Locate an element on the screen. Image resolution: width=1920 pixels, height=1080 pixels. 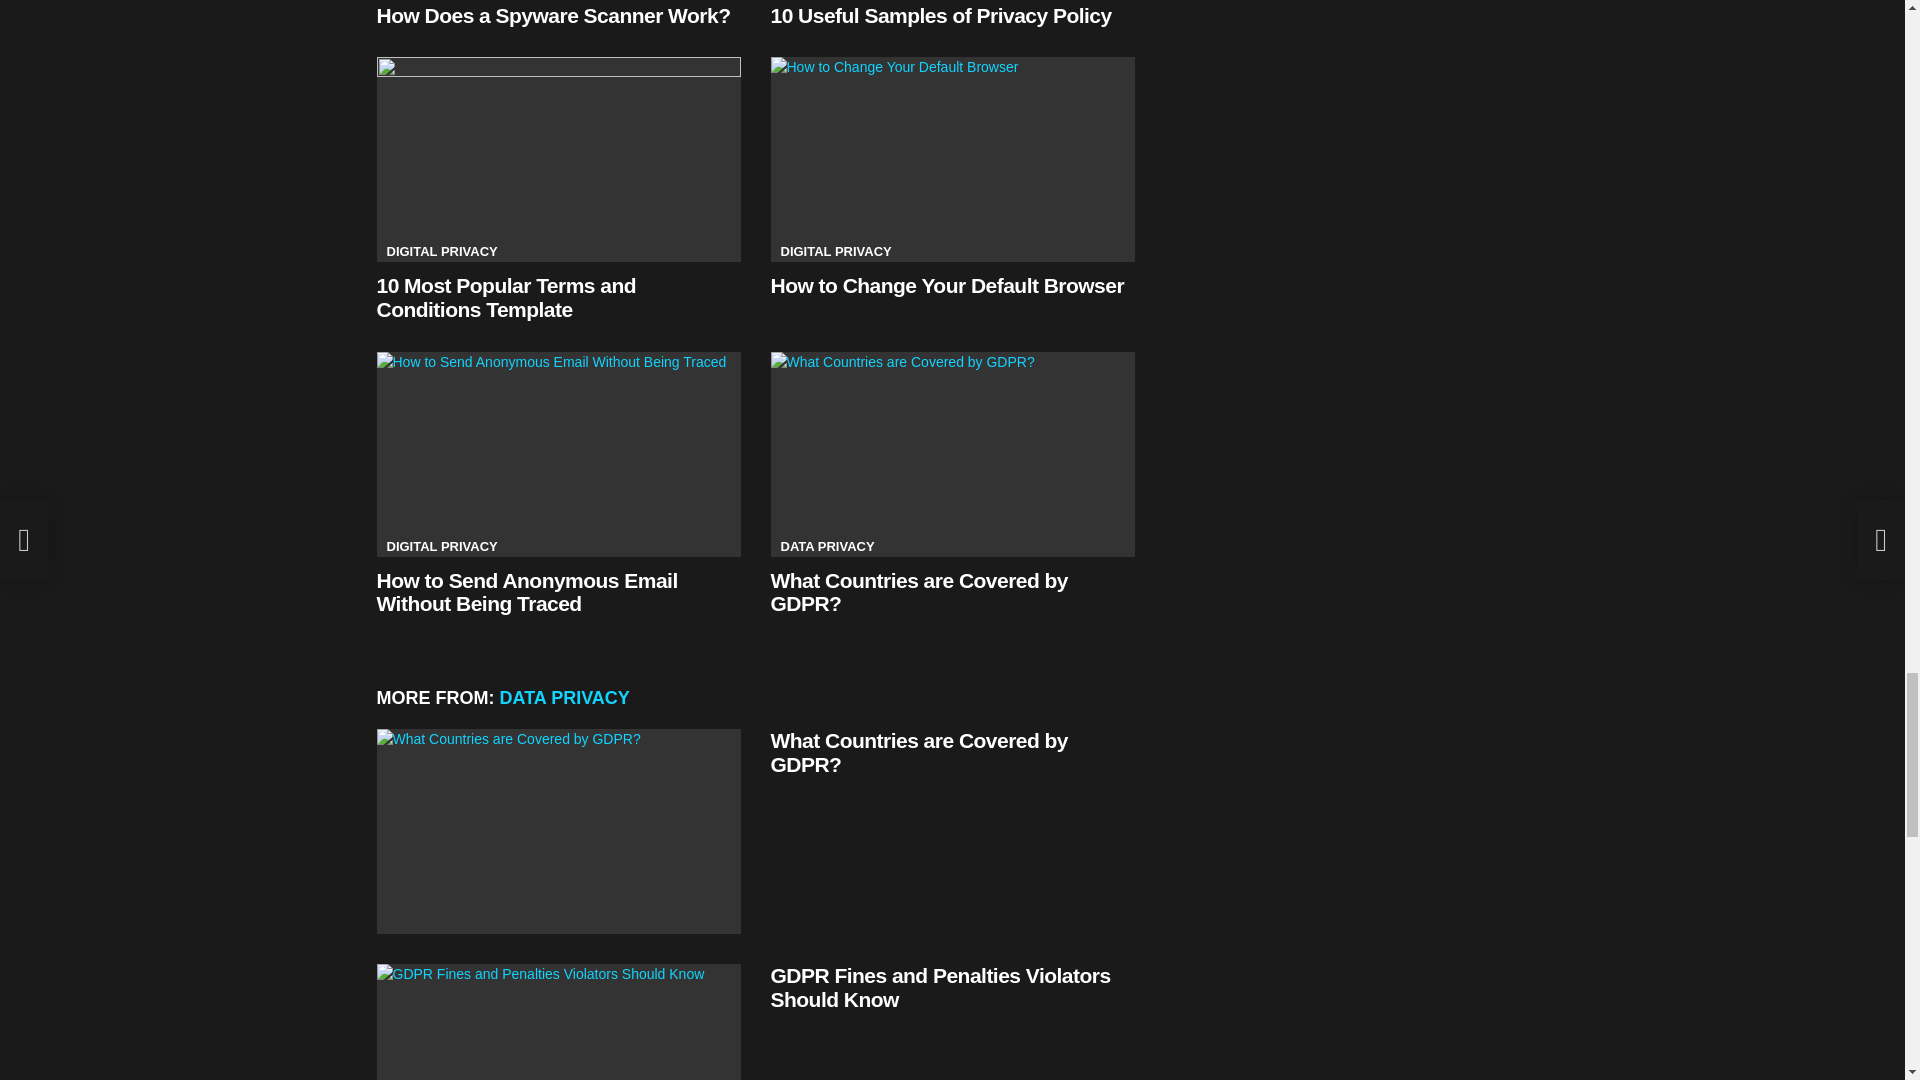
How to Change Your Default Browser is located at coordinates (946, 286).